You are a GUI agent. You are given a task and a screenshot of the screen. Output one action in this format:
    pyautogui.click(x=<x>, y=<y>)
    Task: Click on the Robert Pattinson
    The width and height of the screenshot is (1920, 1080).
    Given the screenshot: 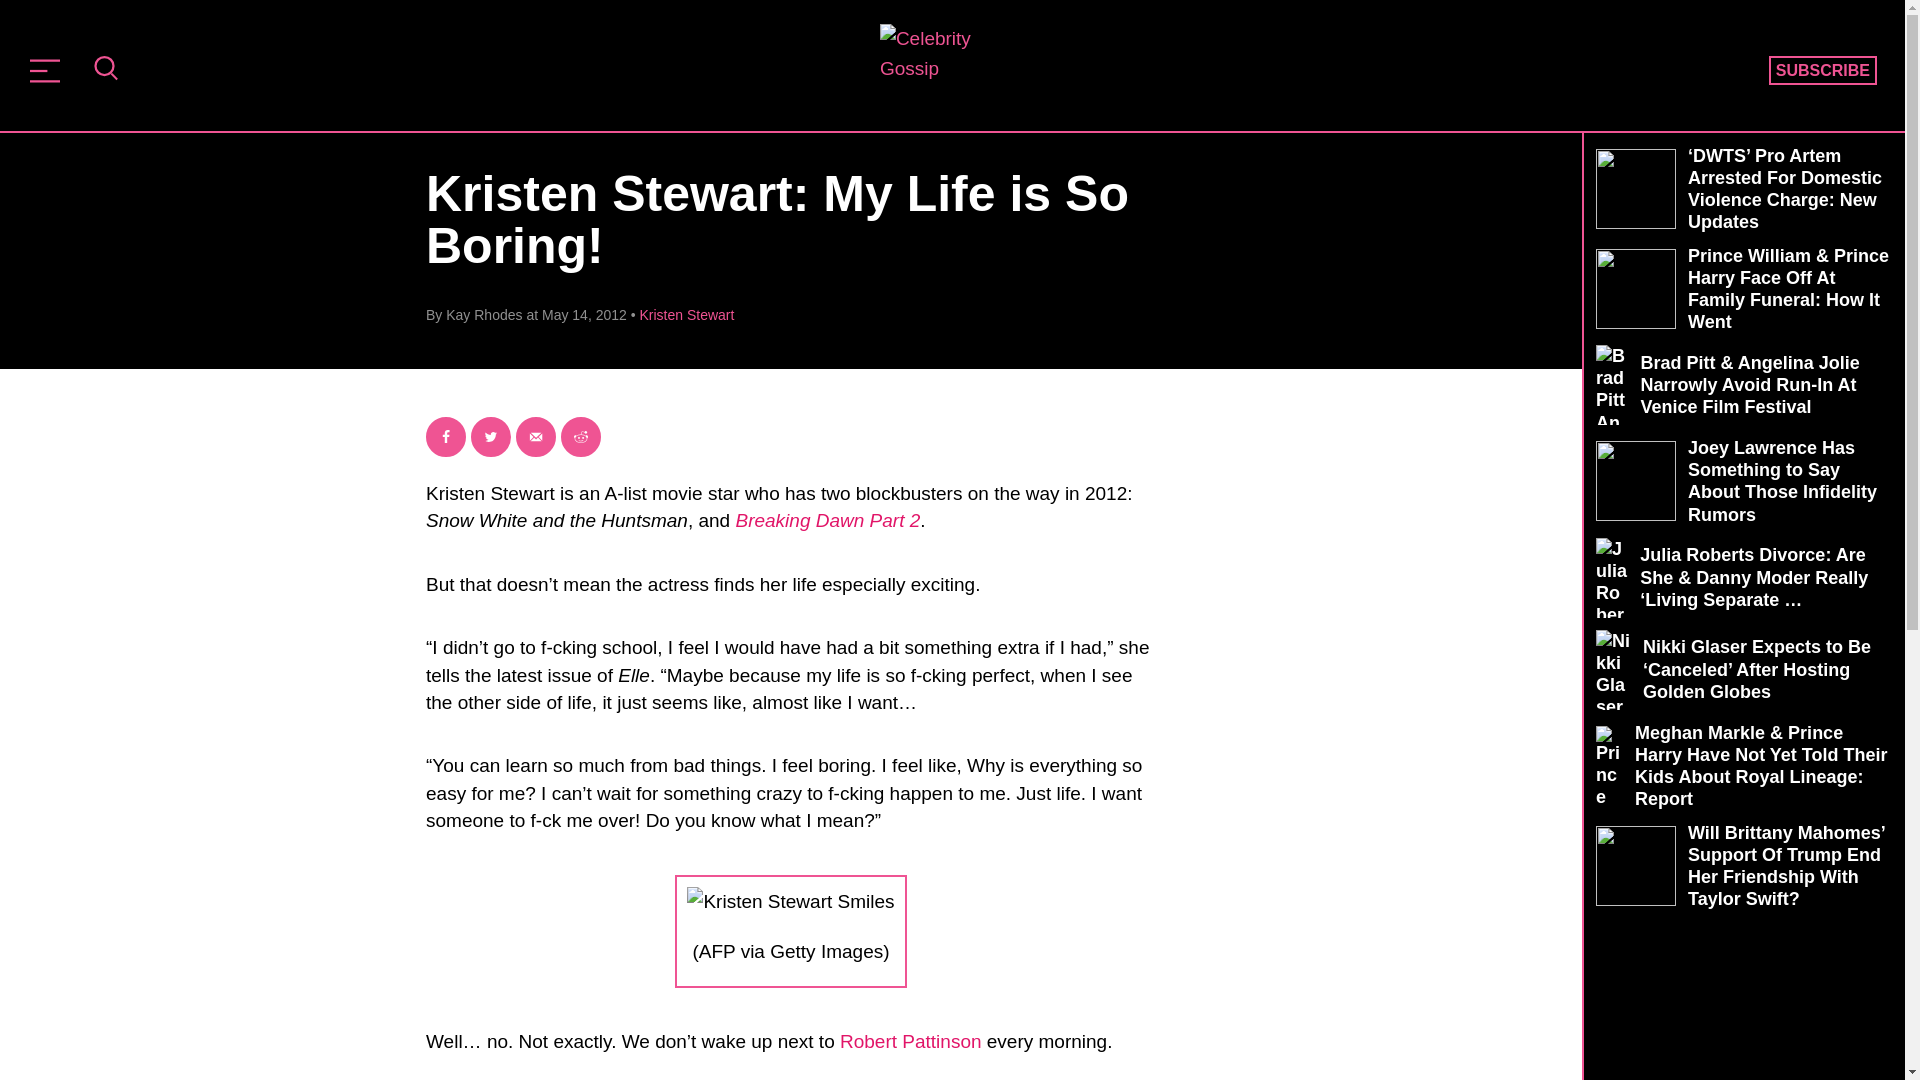 What is the action you would take?
    pyautogui.click(x=910, y=1041)
    